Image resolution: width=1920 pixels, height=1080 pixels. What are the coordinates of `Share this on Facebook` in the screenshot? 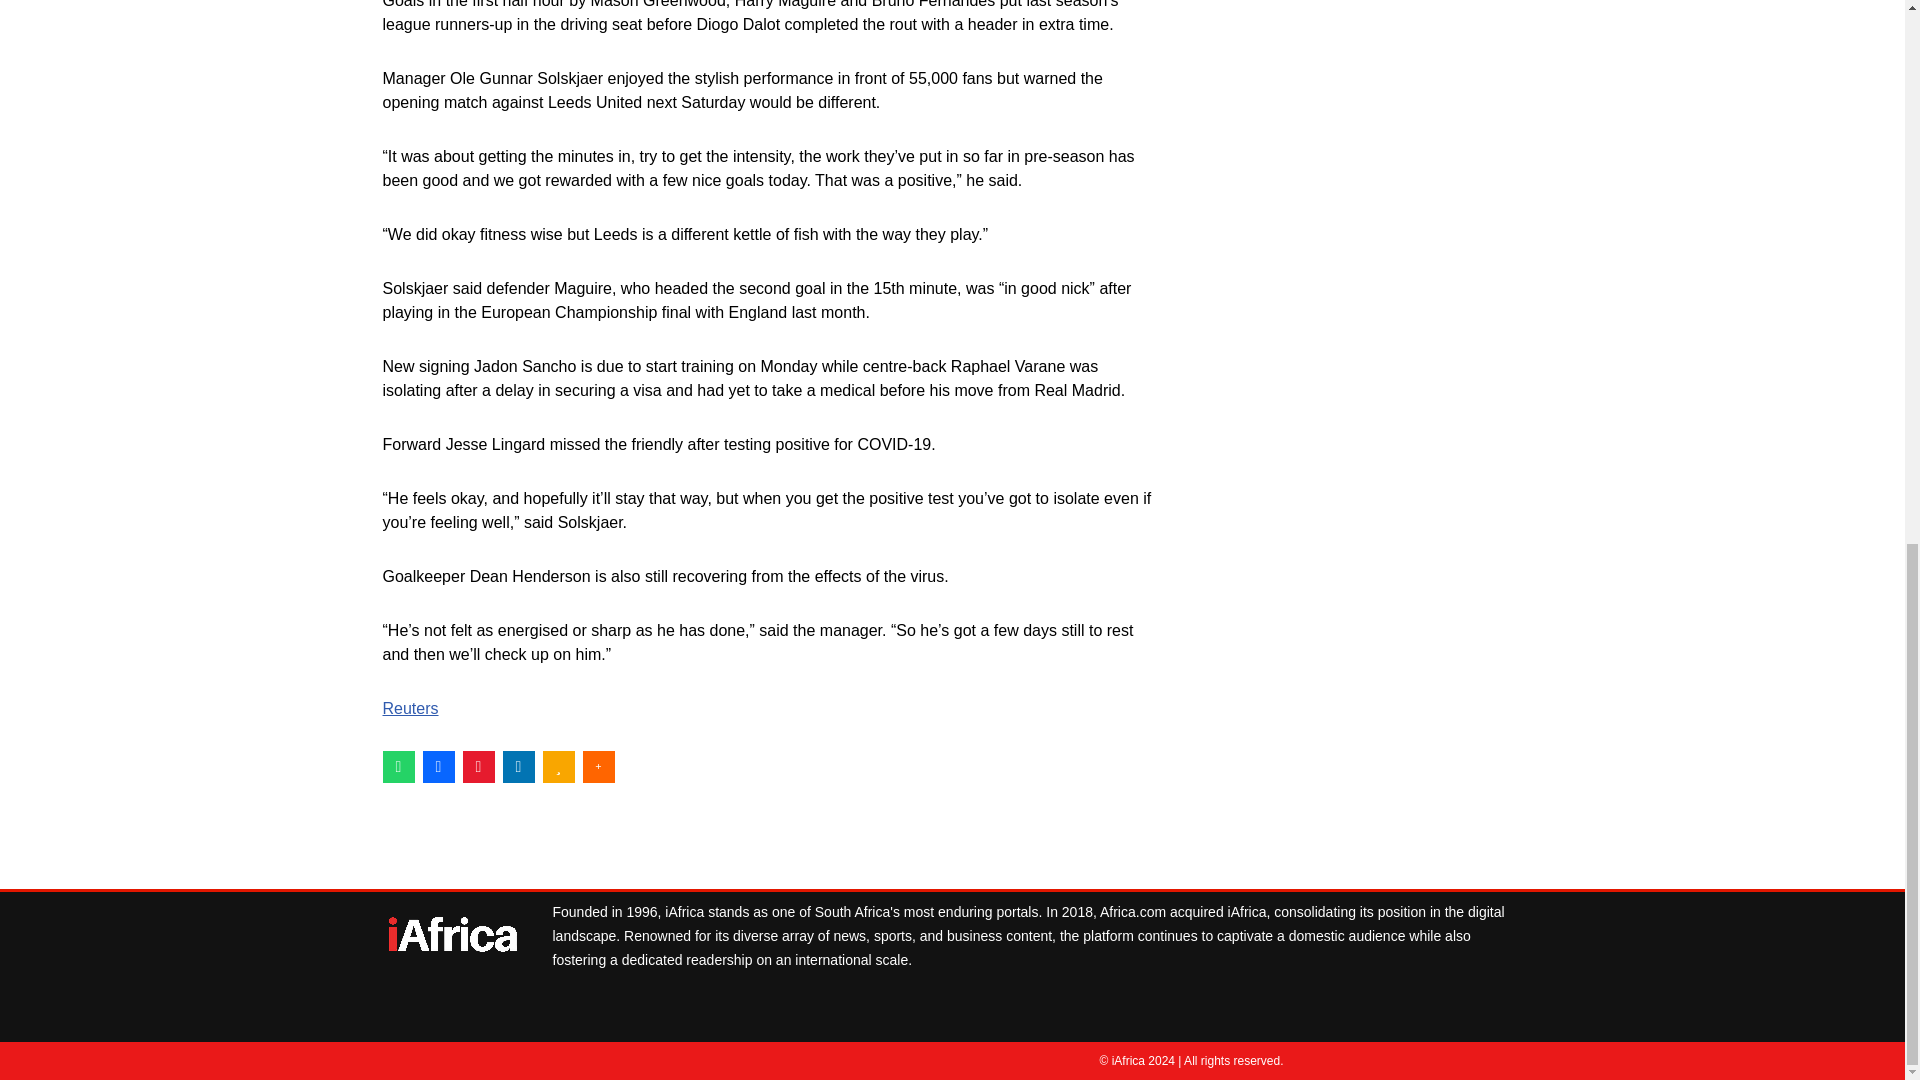 It's located at (438, 766).